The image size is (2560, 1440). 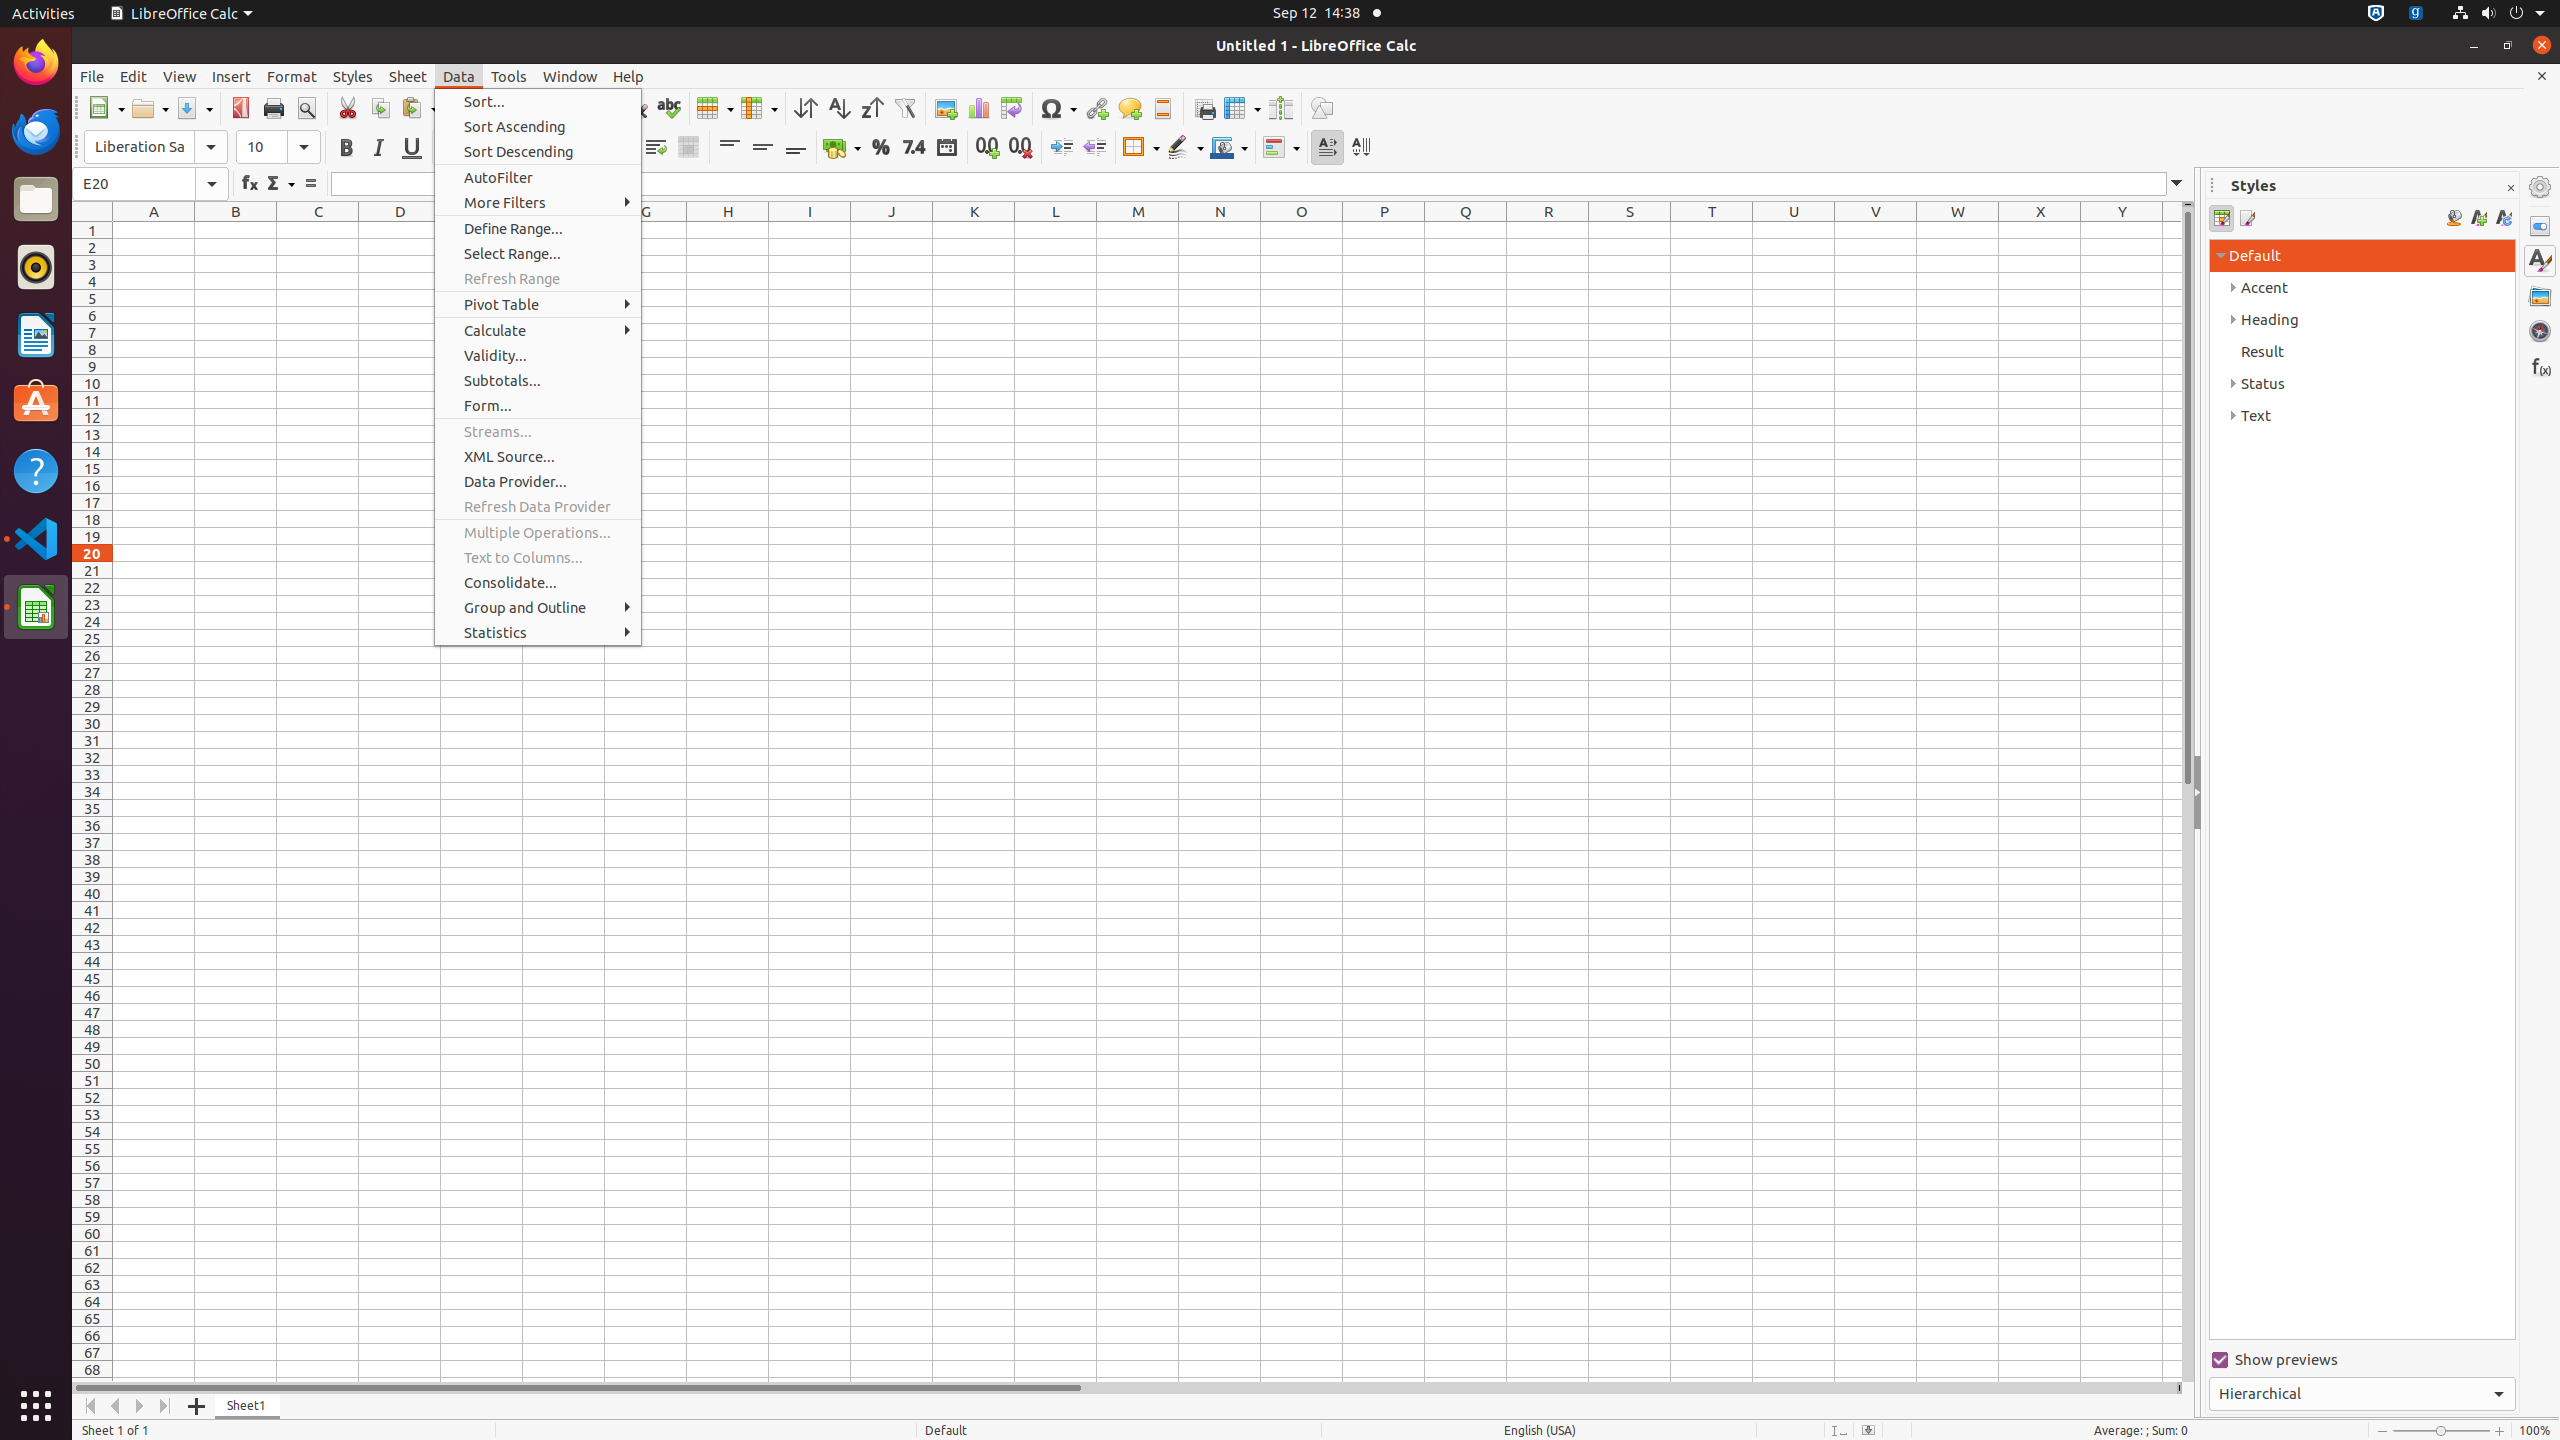 I want to click on Open, so click(x=150, y=108).